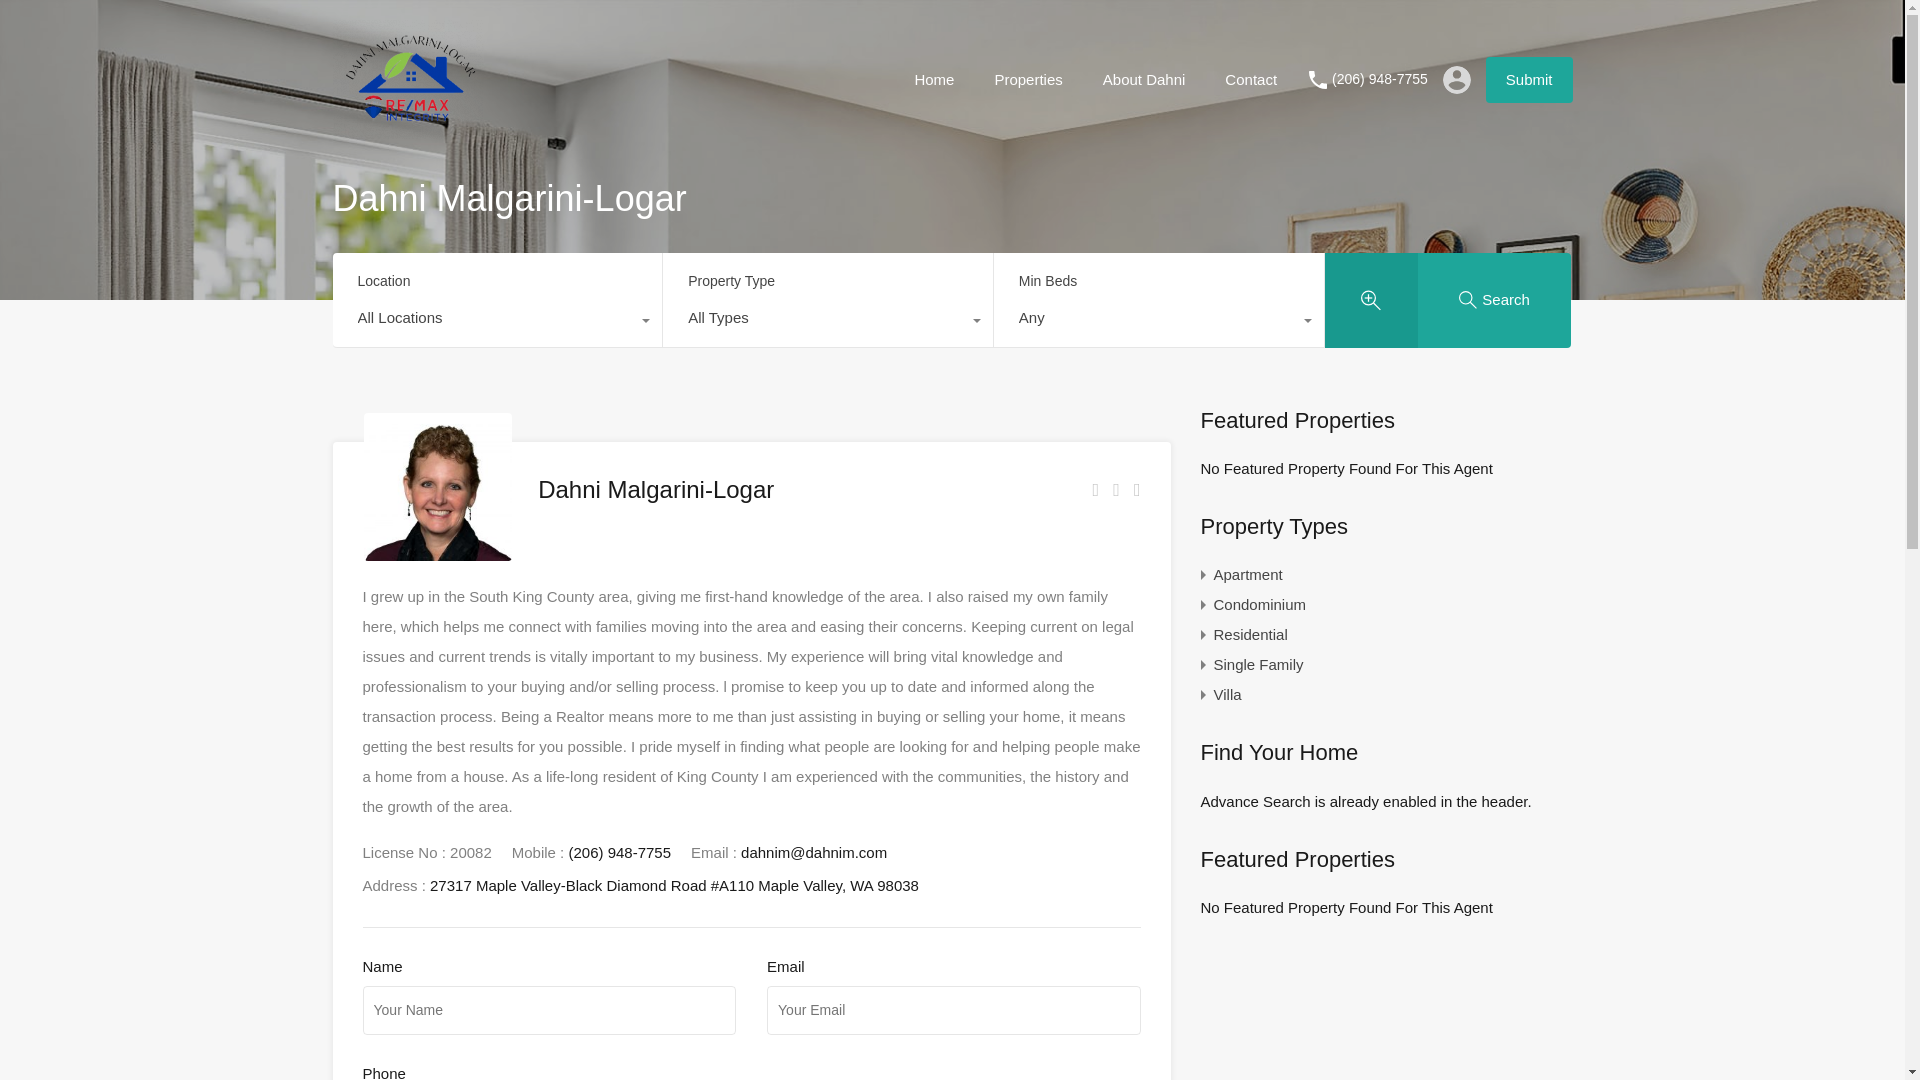  Describe the element at coordinates (1250, 78) in the screenshot. I see `Contact` at that location.